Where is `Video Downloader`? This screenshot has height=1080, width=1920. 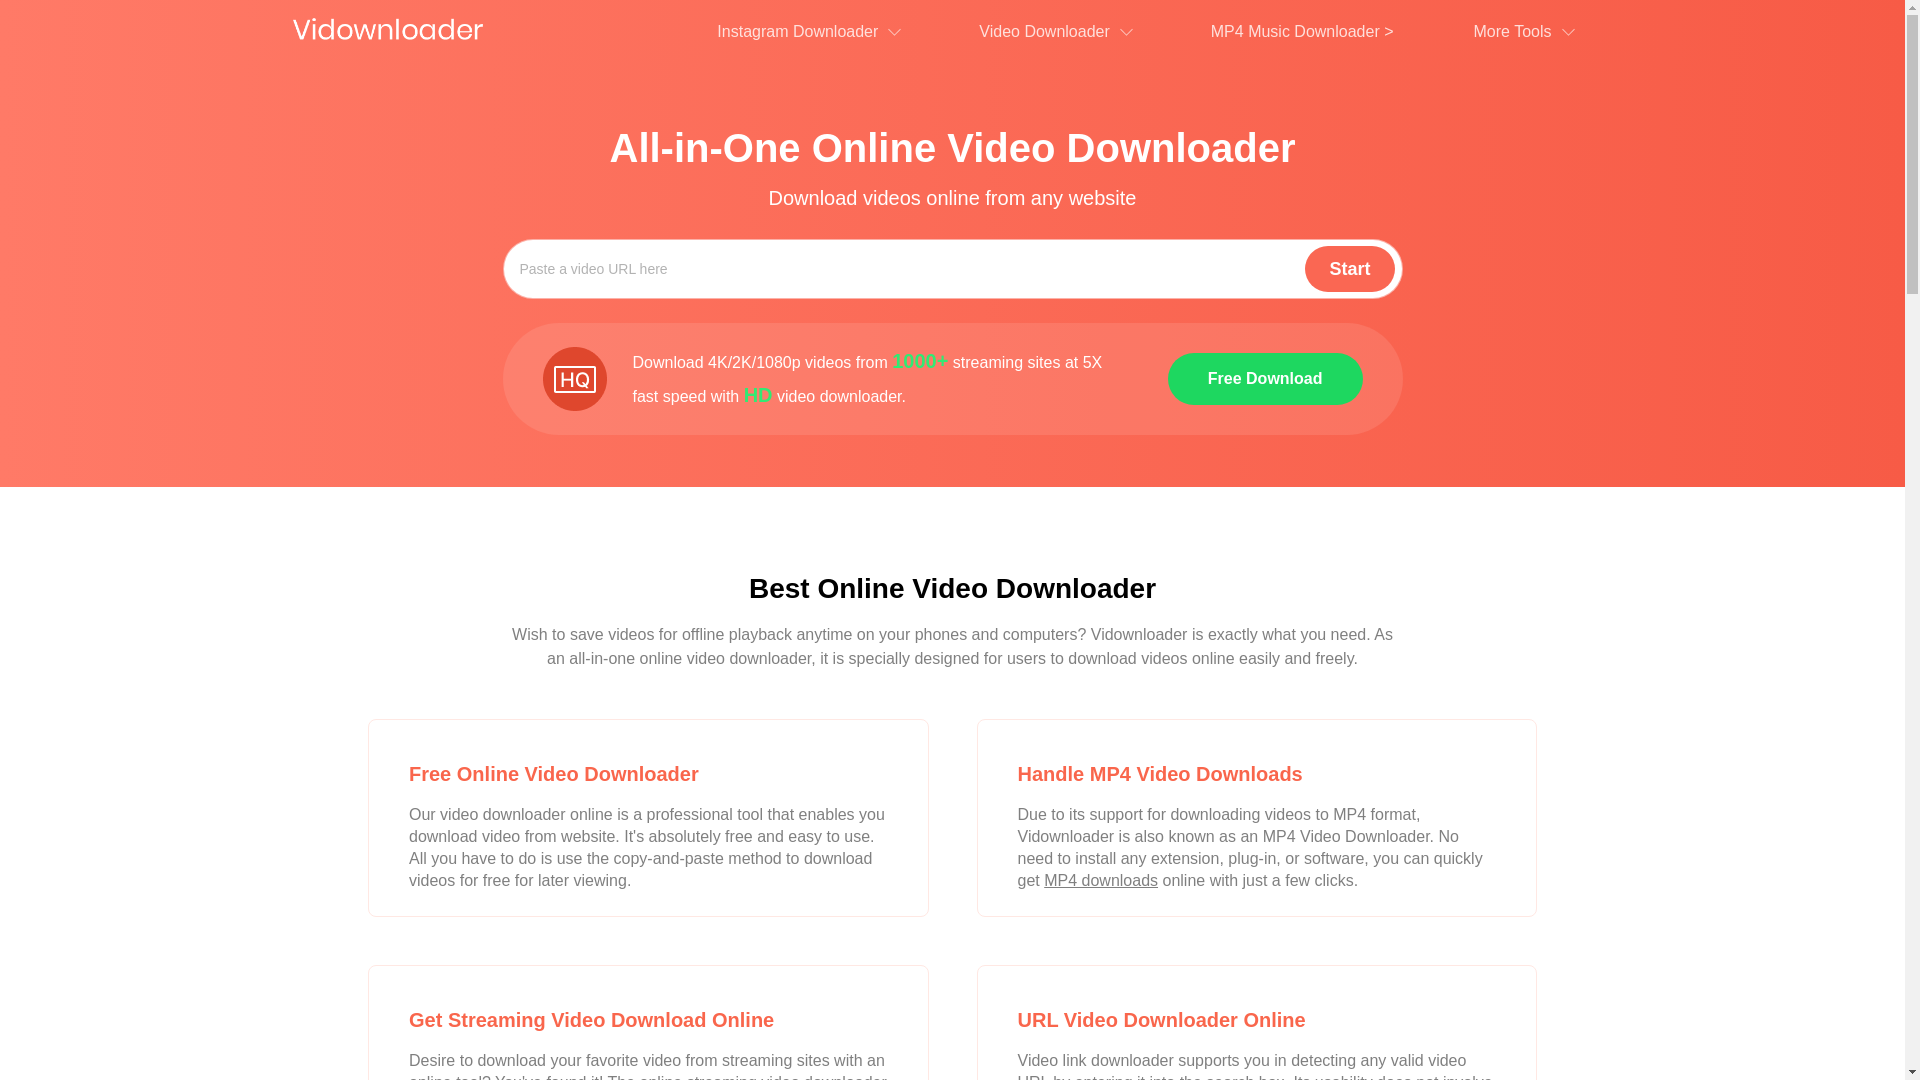 Video Downloader is located at coordinates (1054, 36).